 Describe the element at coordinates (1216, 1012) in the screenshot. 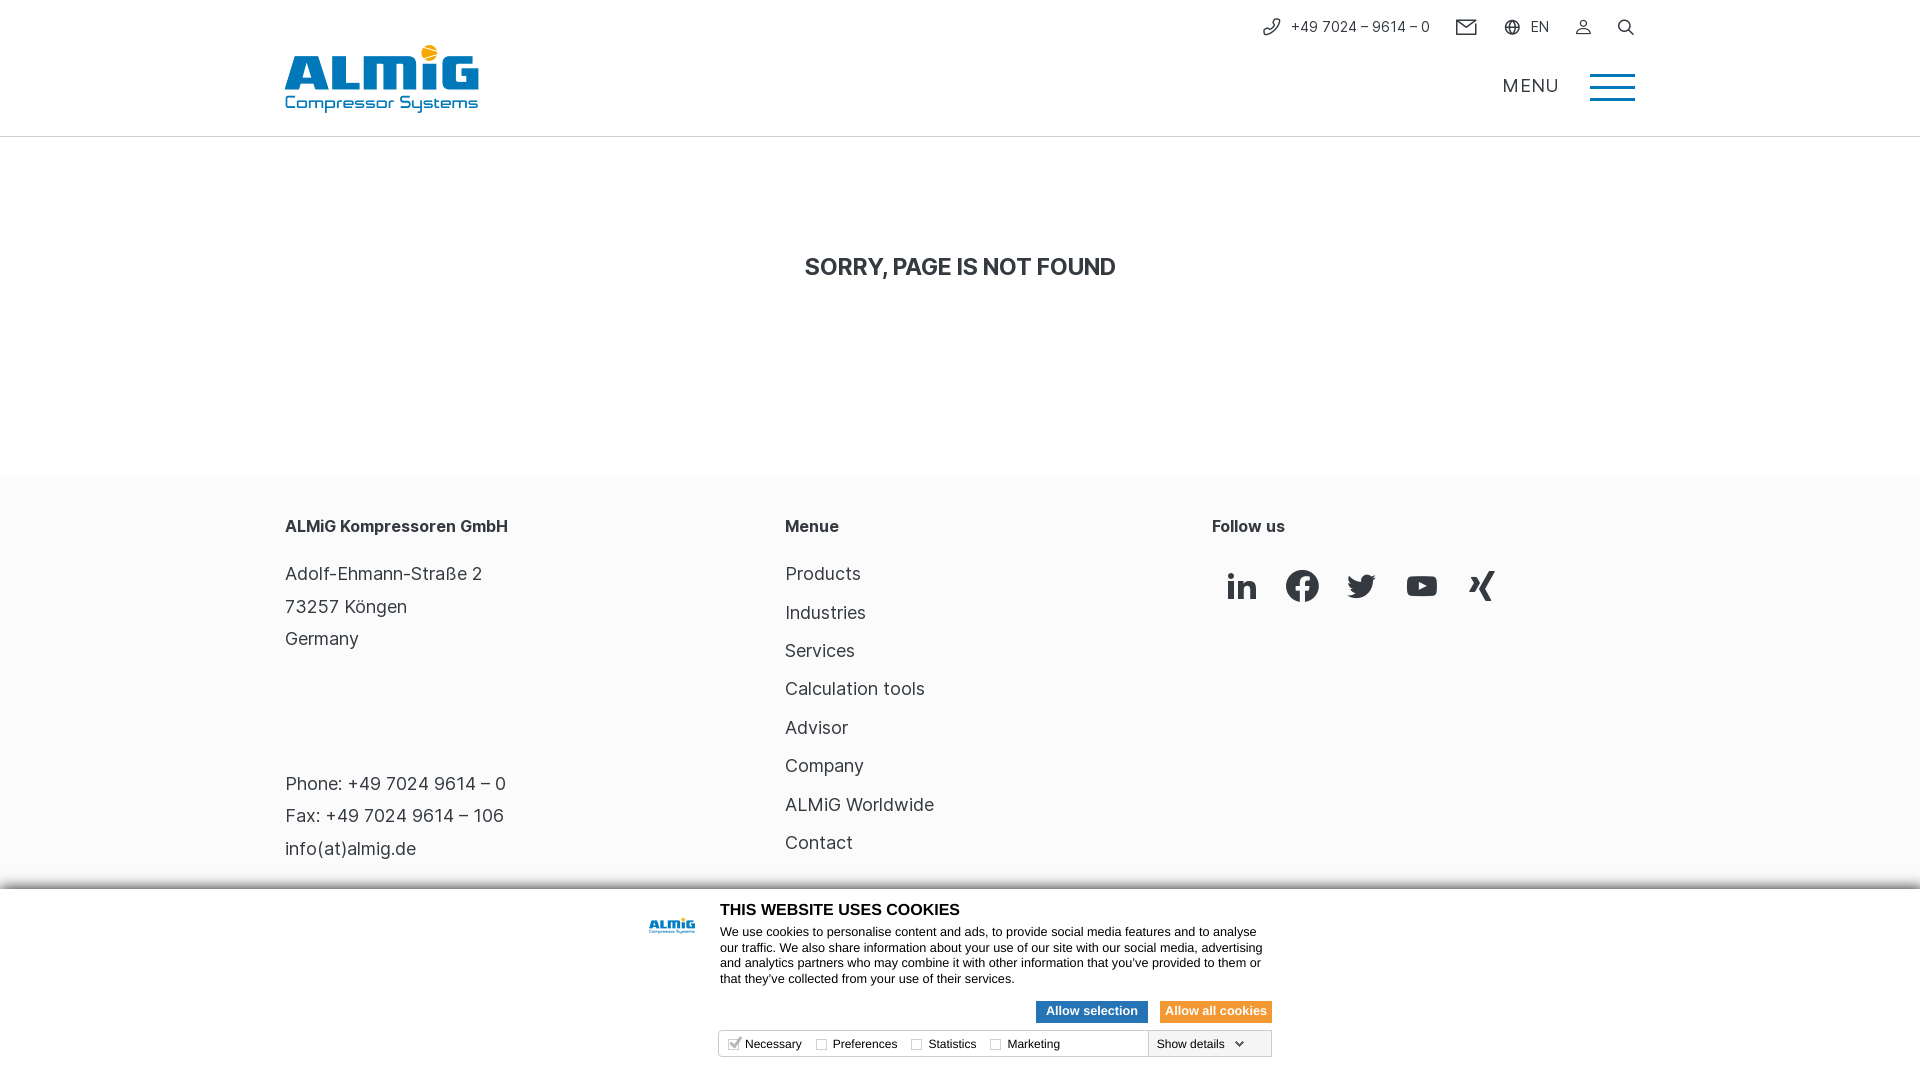

I see `Allow all cookies` at that location.